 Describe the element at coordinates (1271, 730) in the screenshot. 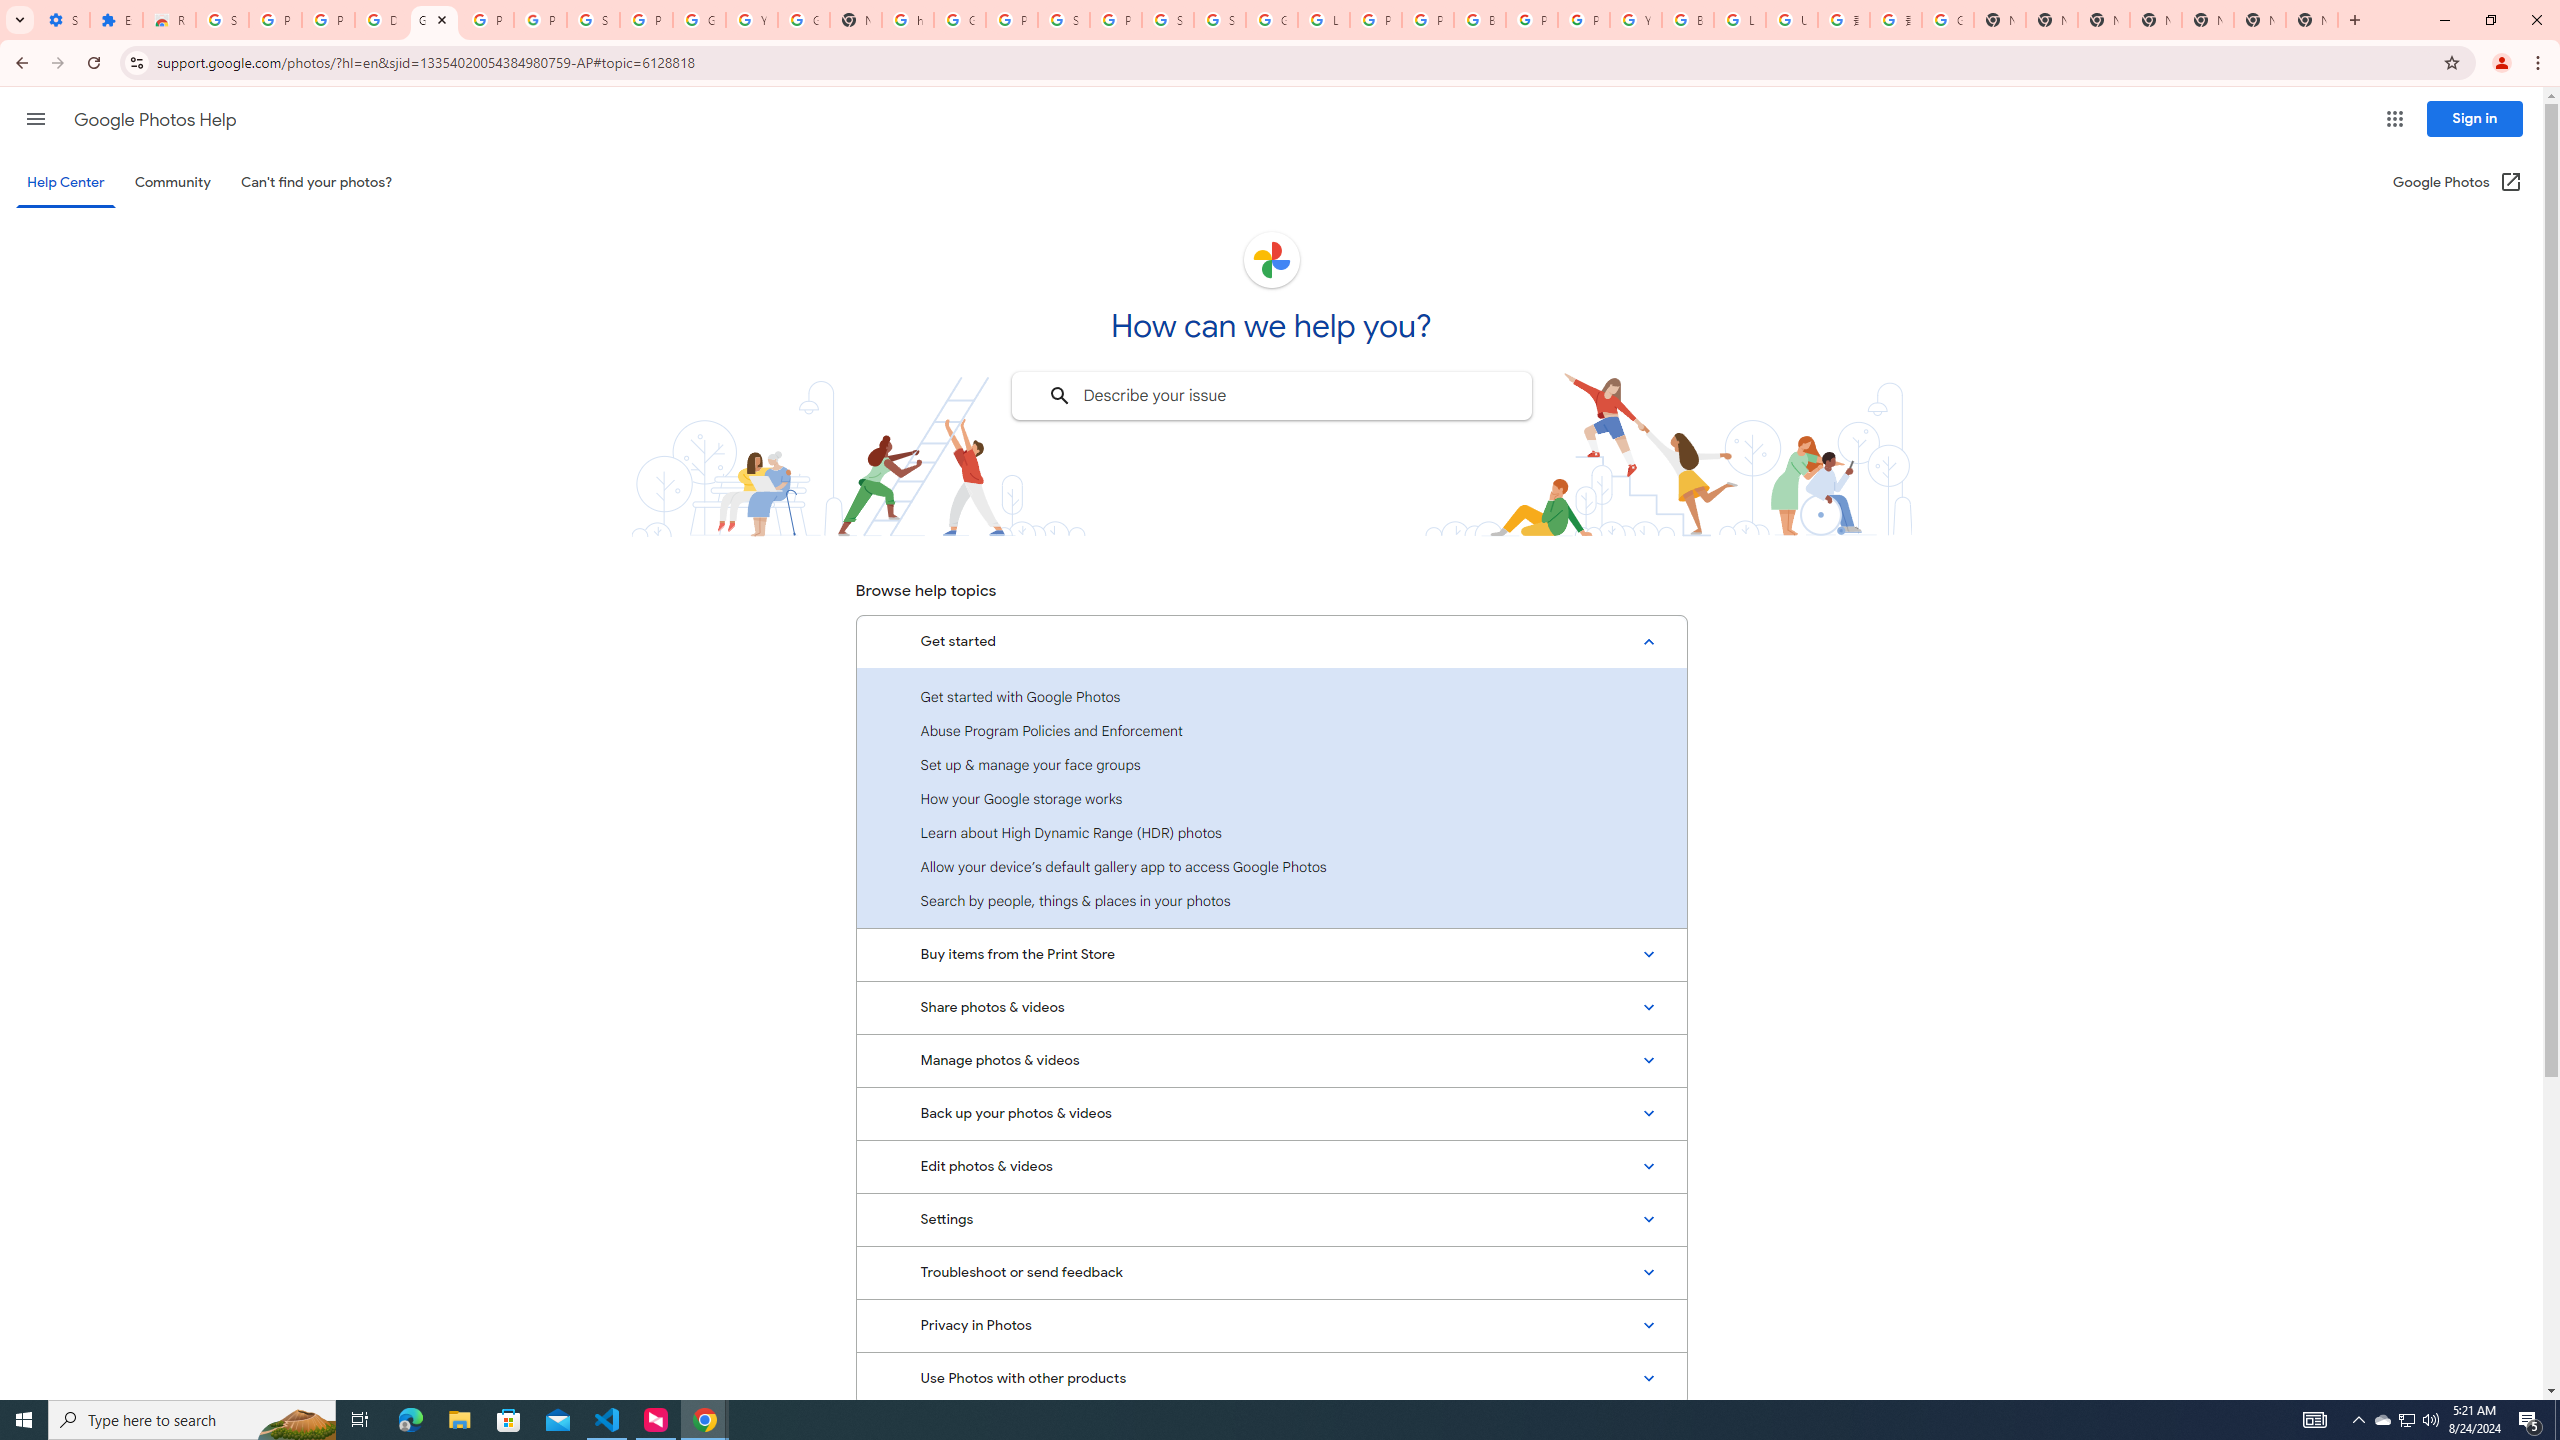

I see `Abuse Program Policies and Enforcement` at that location.